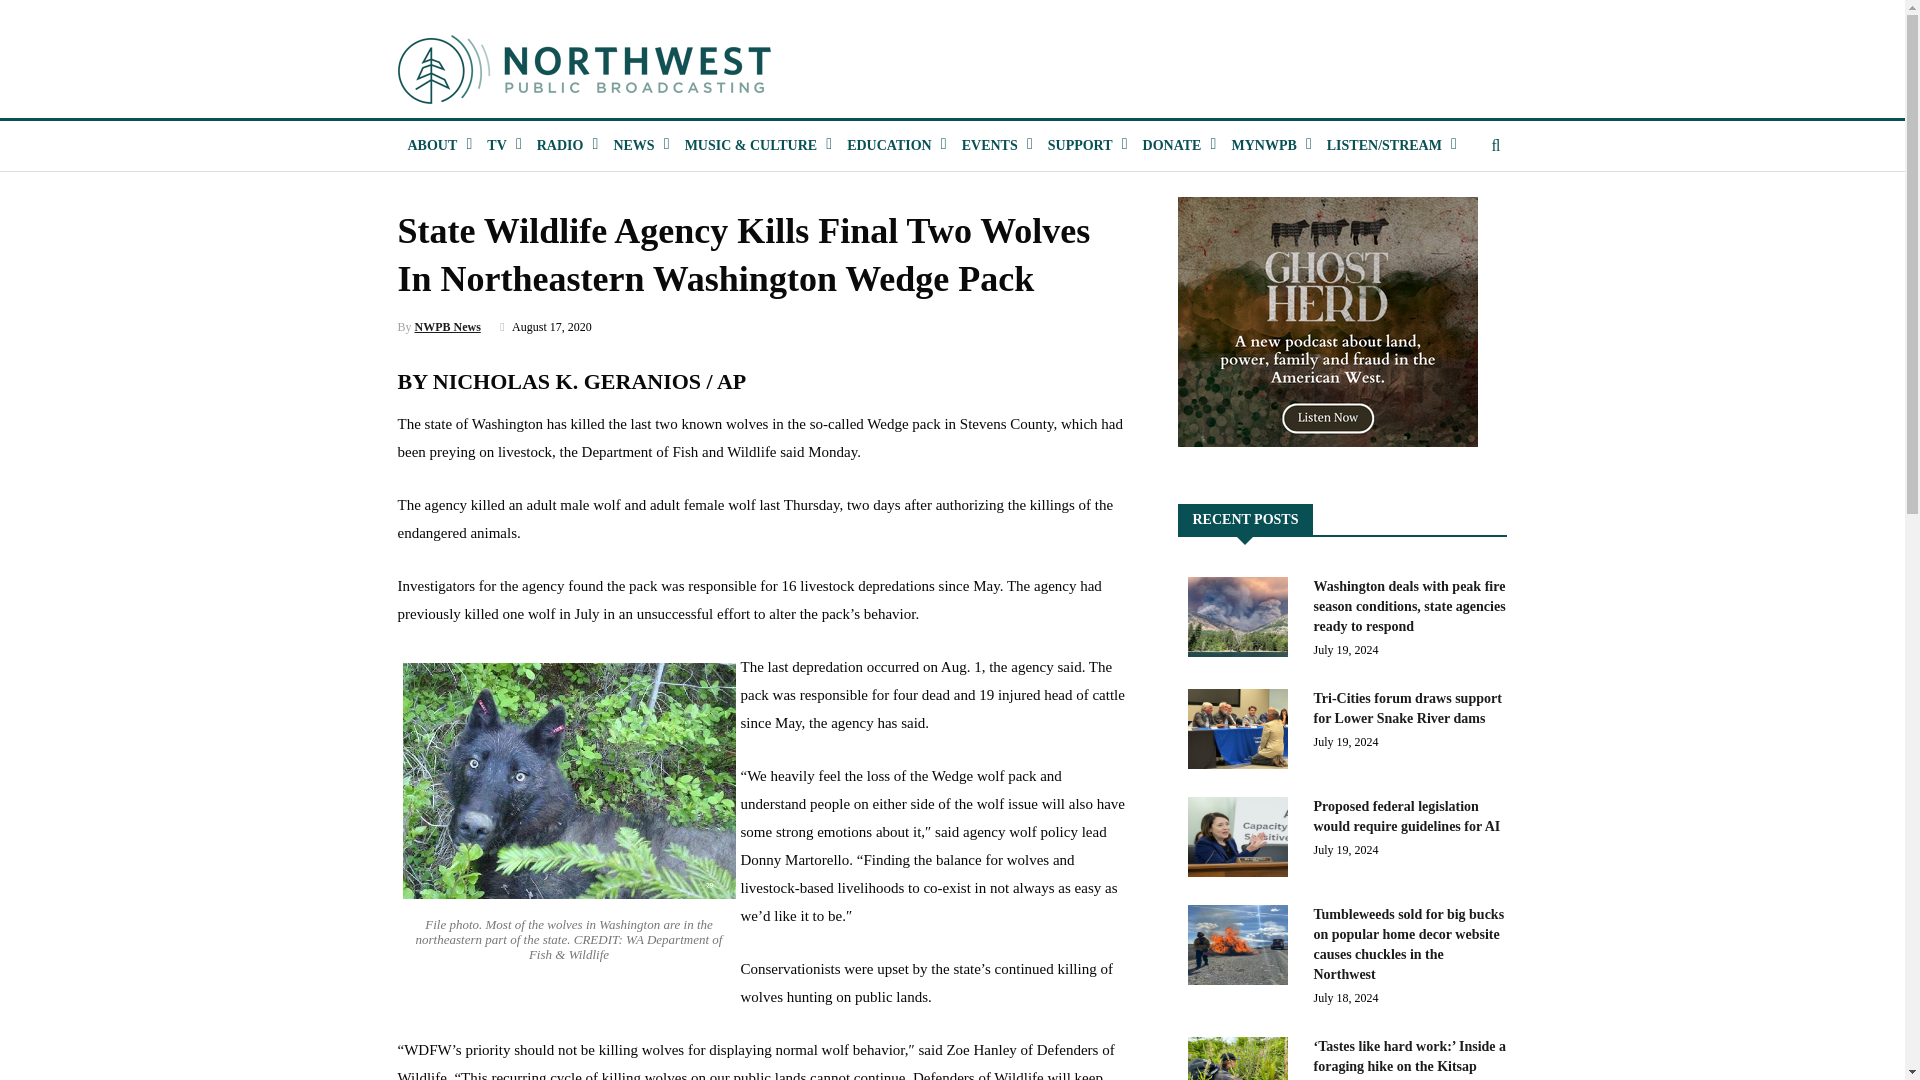  What do you see at coordinates (496, 145) in the screenshot?
I see `TV` at bounding box center [496, 145].